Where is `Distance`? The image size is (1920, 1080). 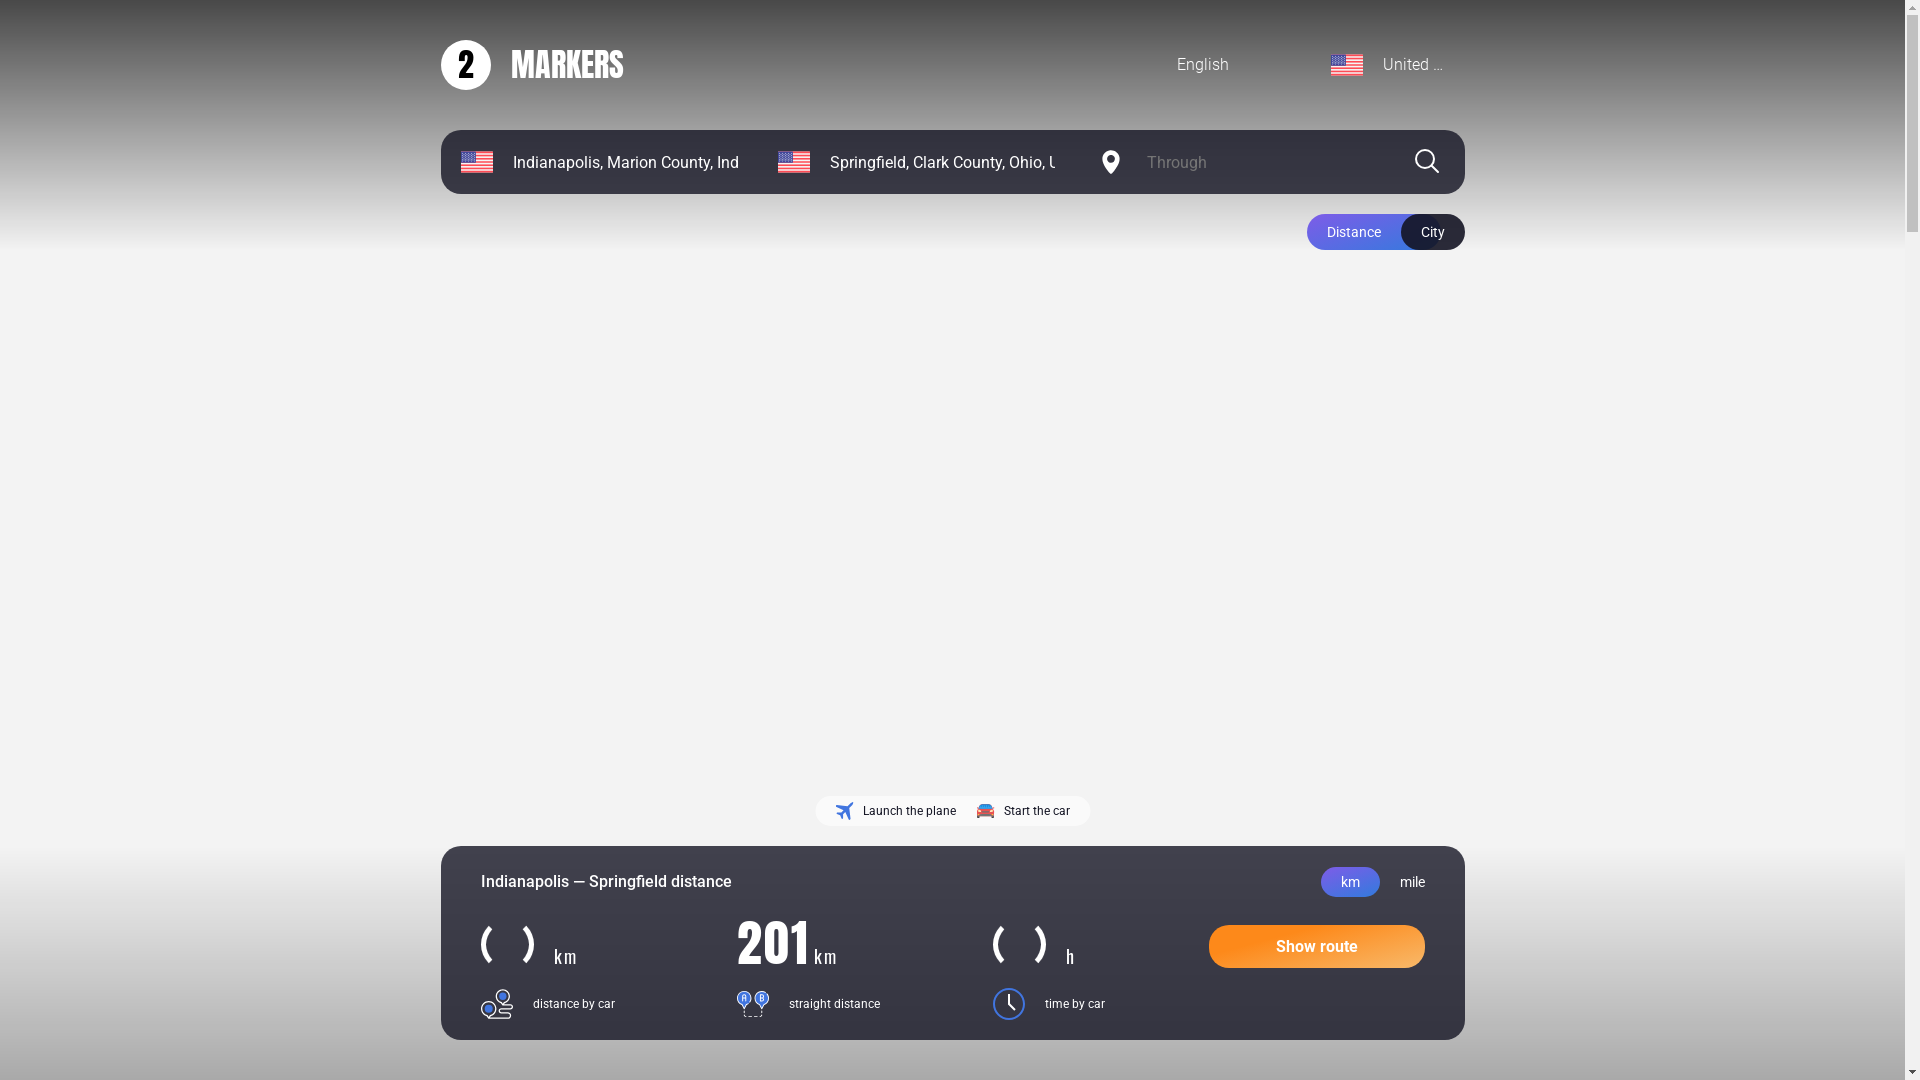
Distance is located at coordinates (1373, 232).